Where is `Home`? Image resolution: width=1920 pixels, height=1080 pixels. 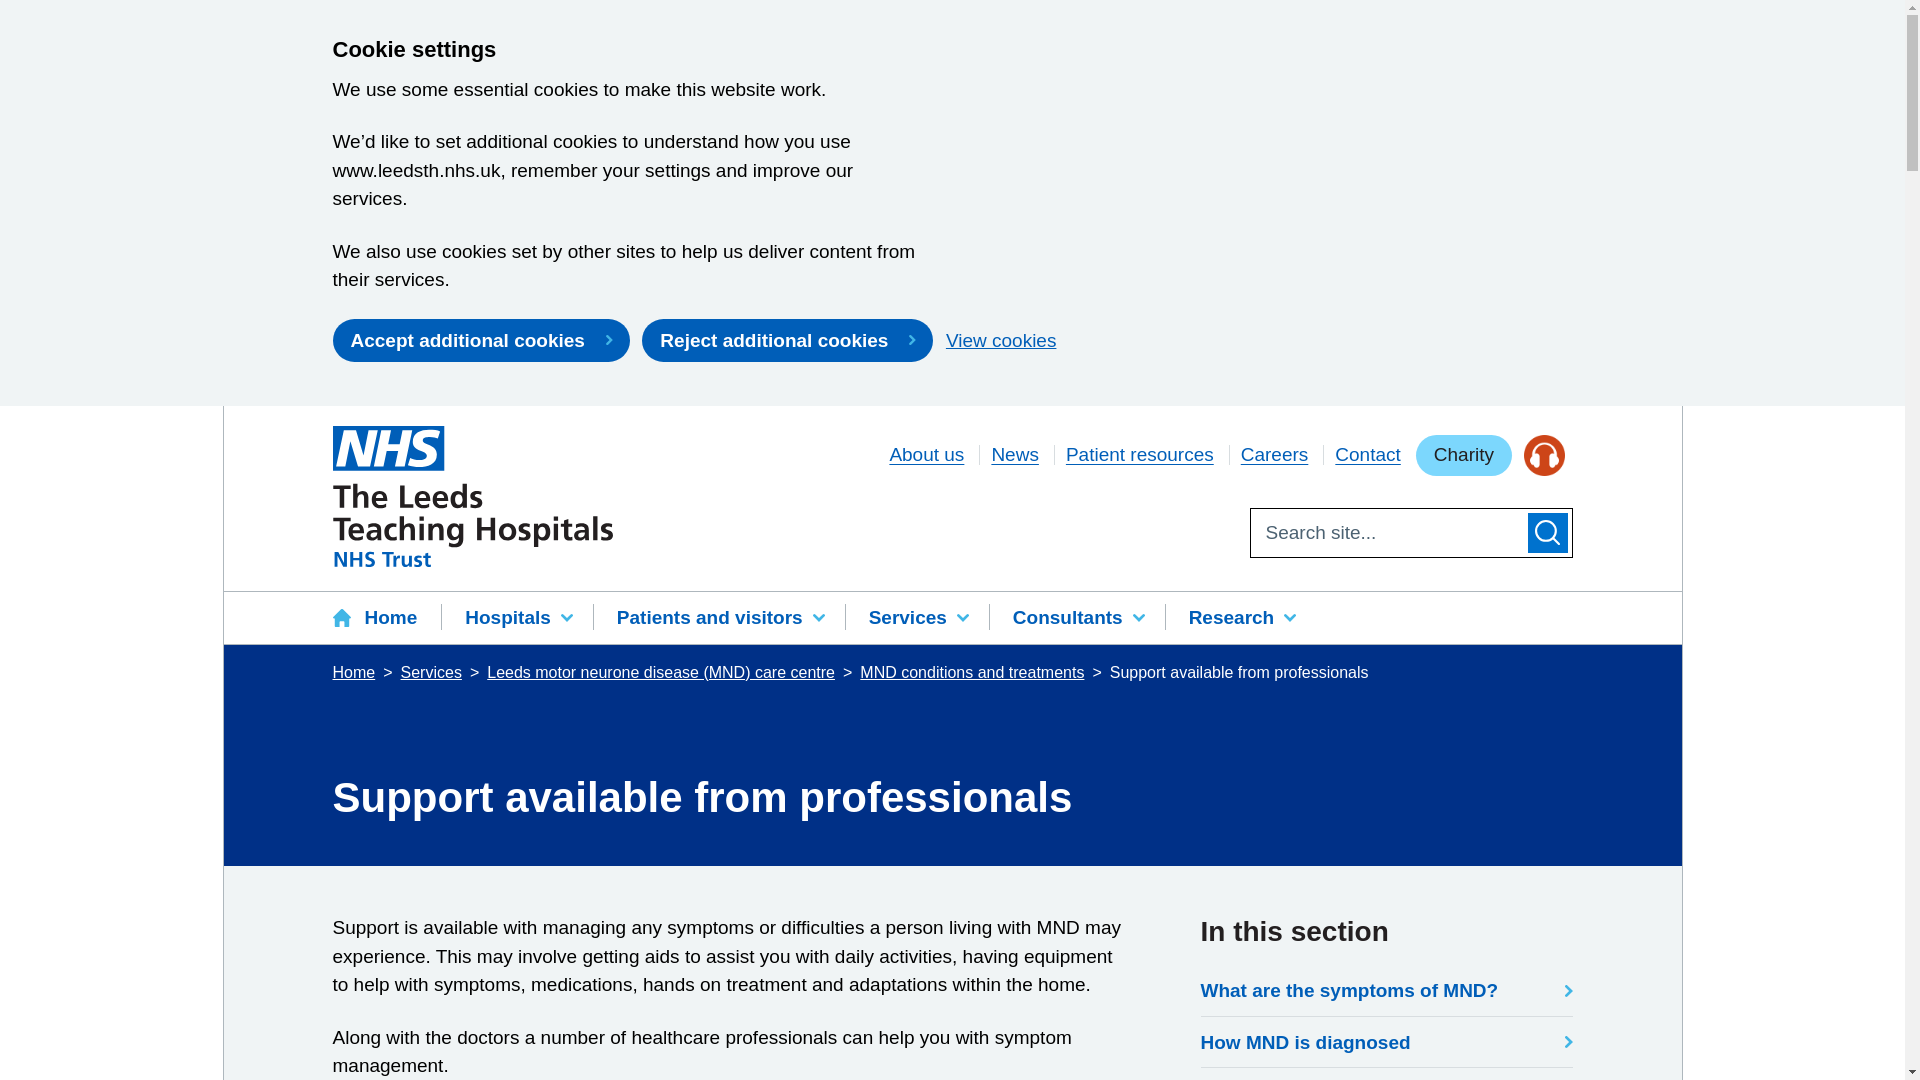 Home is located at coordinates (386, 618).